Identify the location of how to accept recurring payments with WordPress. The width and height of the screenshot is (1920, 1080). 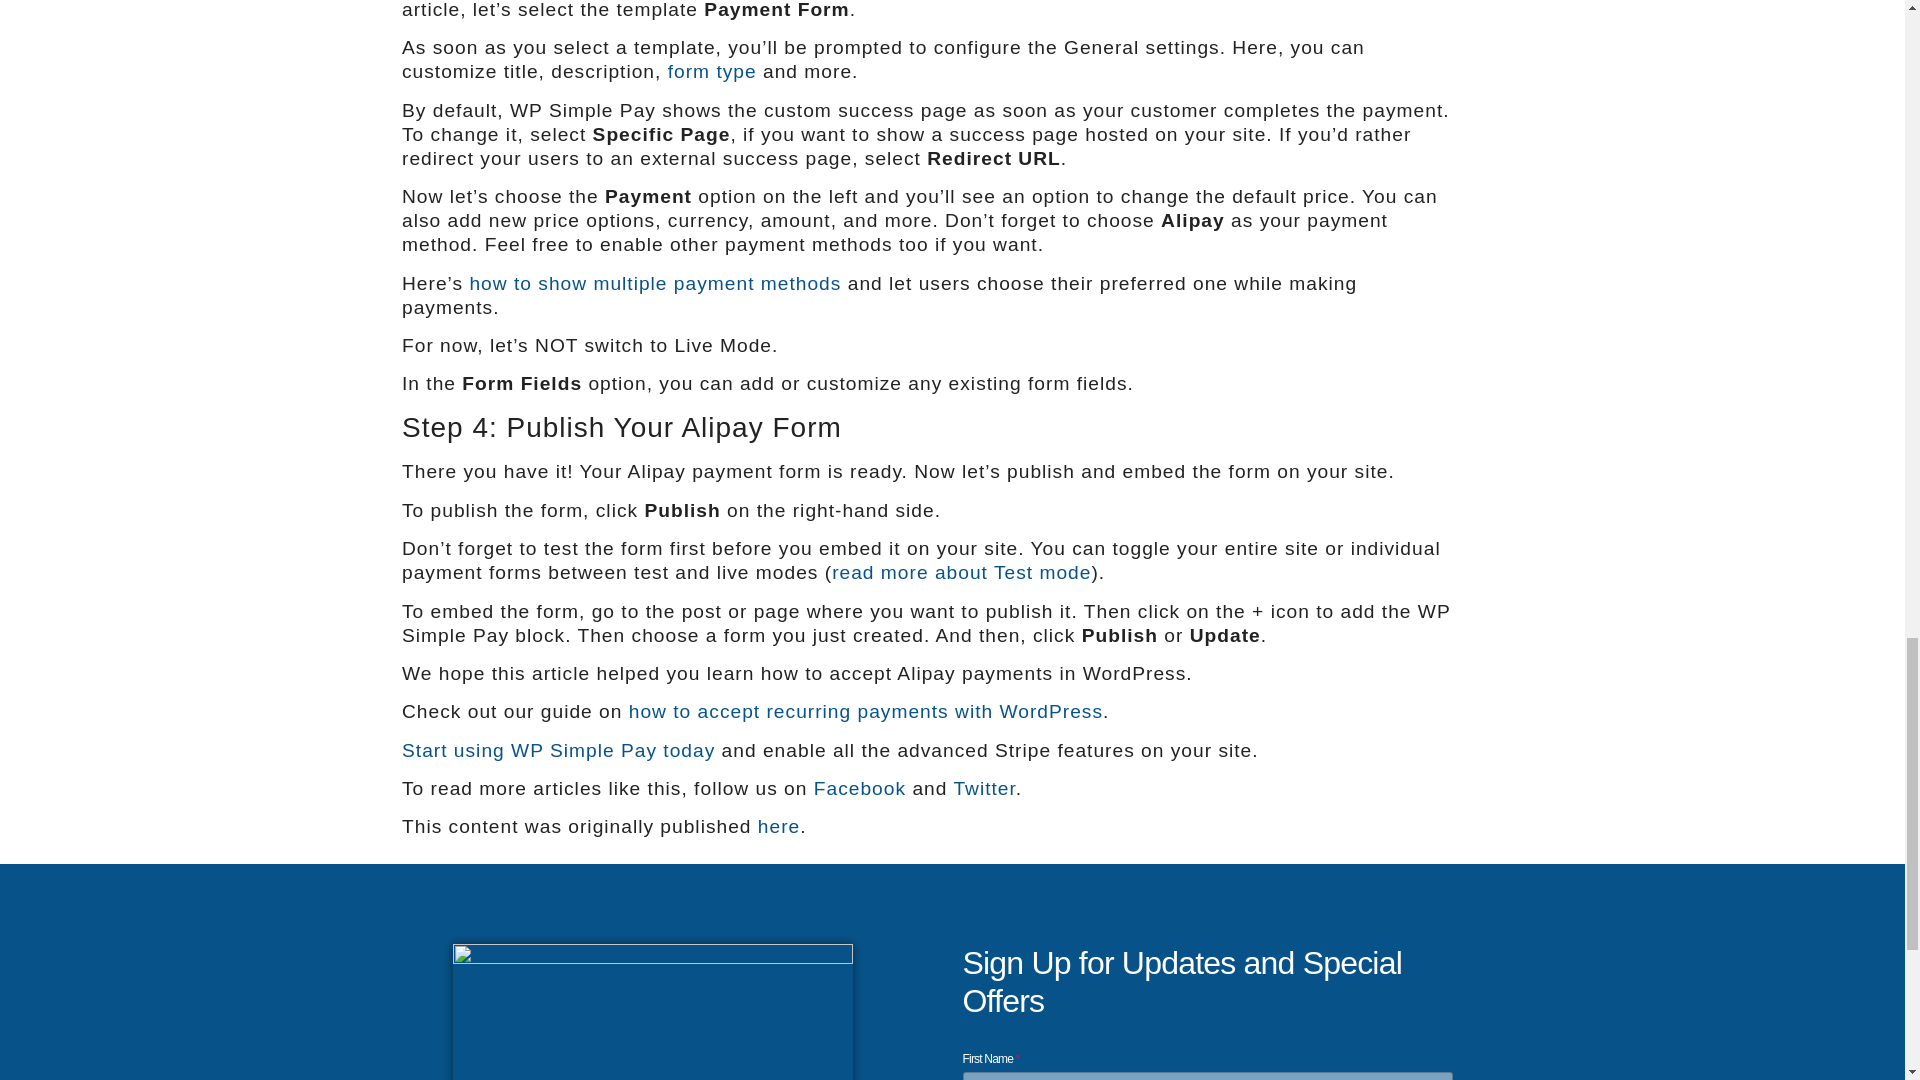
(866, 711).